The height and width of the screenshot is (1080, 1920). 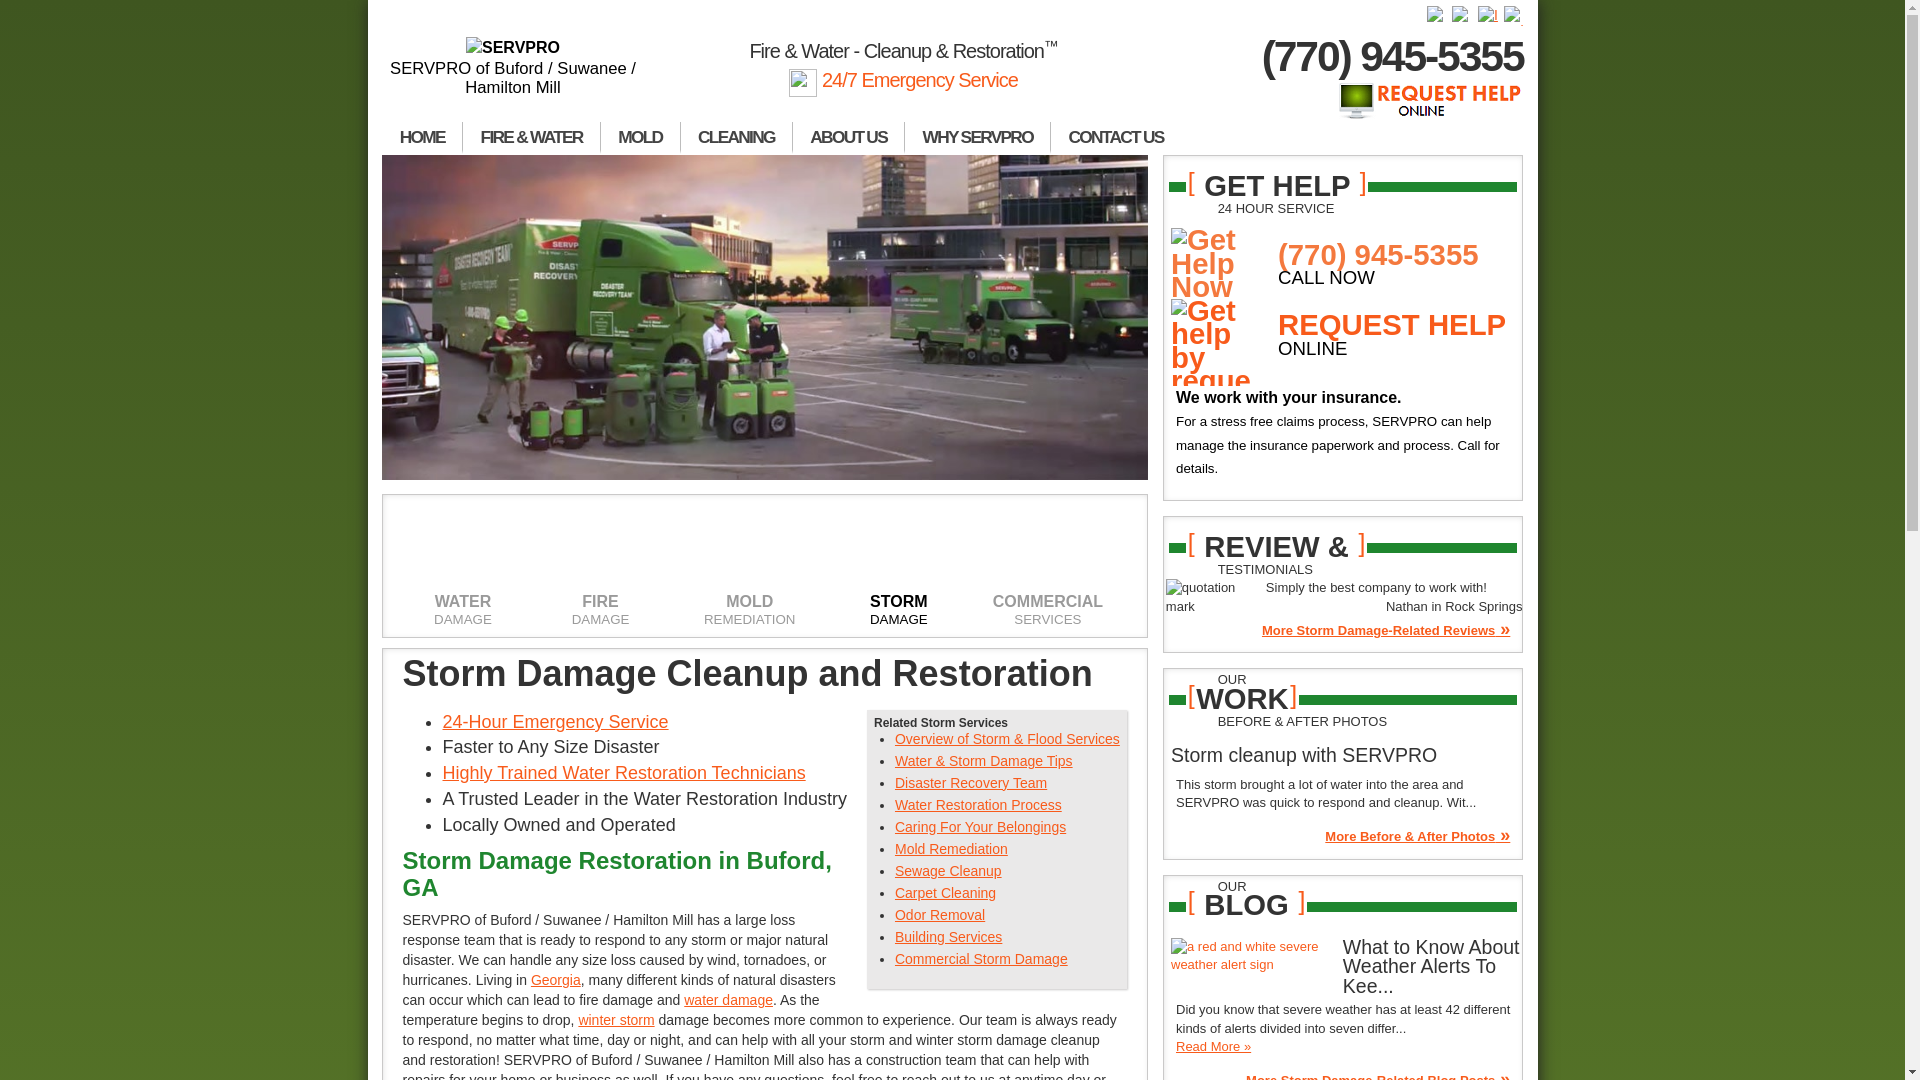 I want to click on MOLD, so click(x=640, y=138).